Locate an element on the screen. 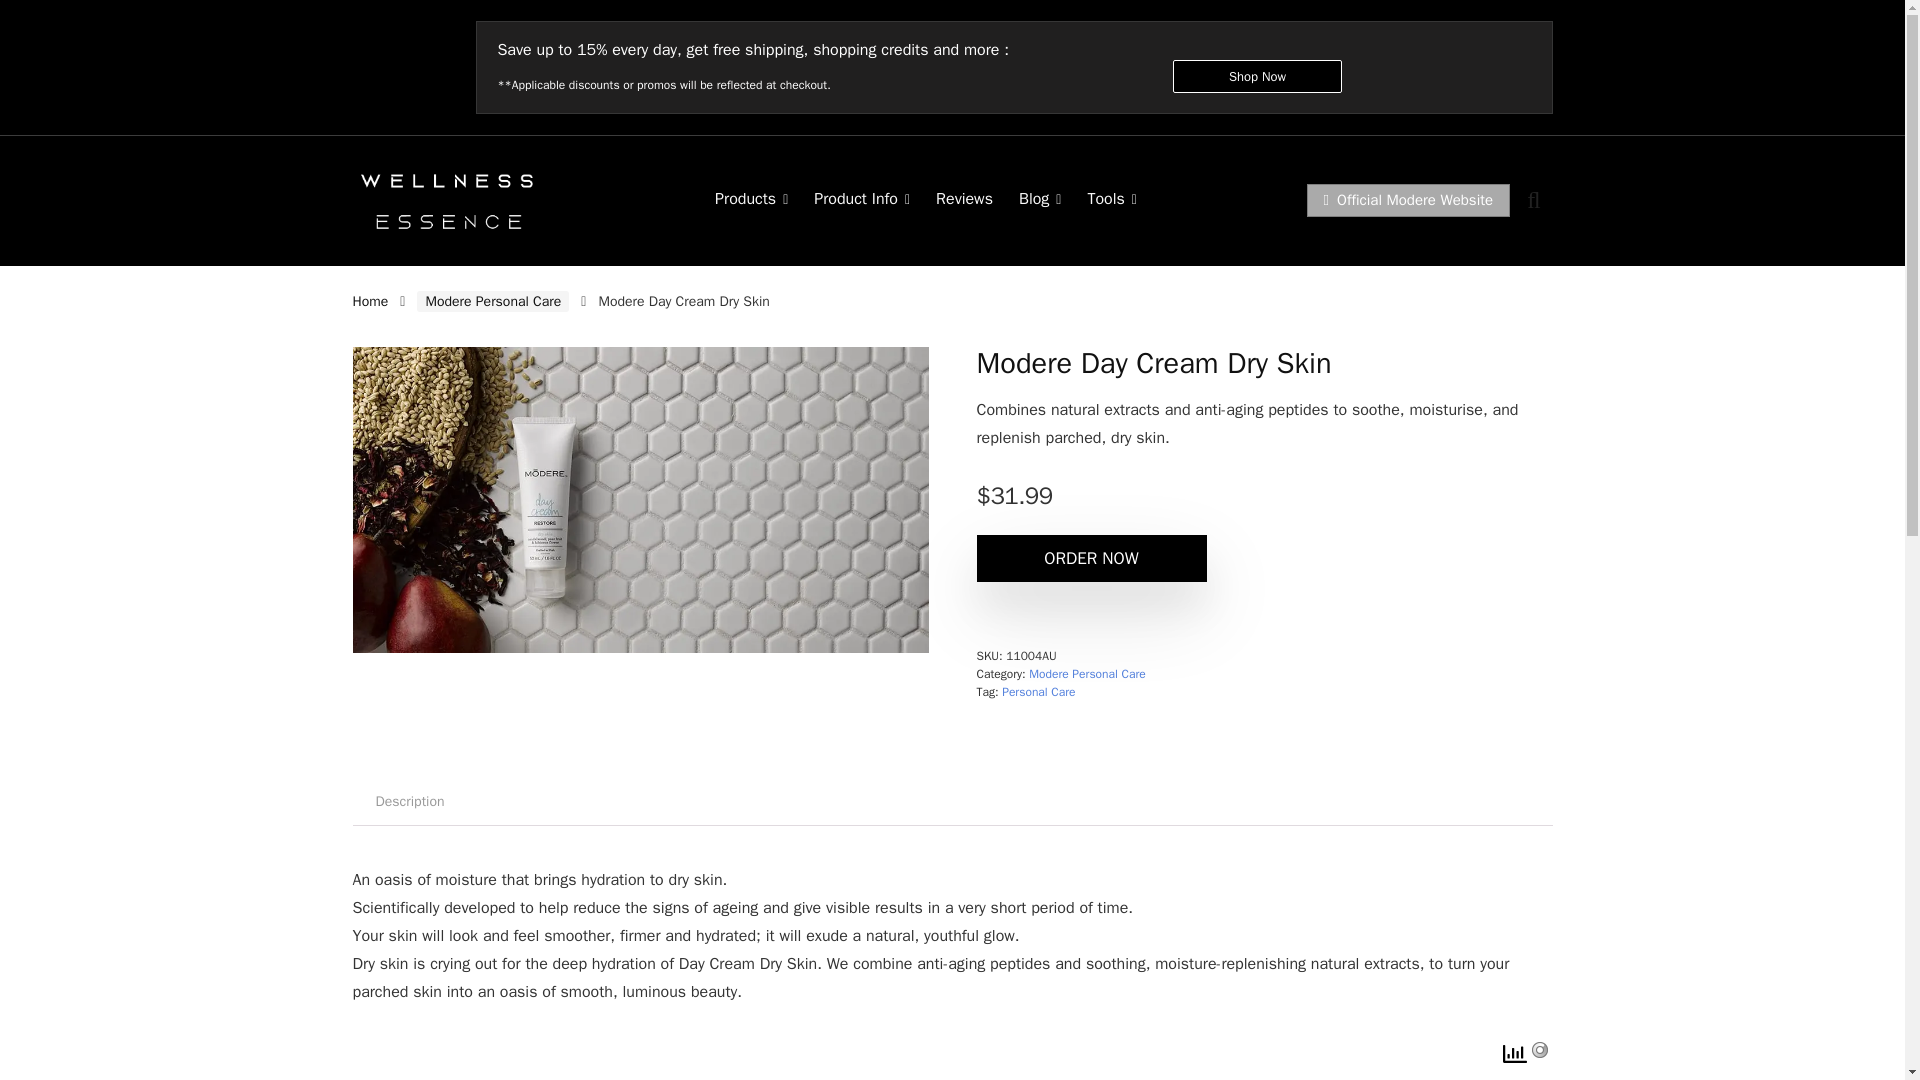 The image size is (1920, 1080). Reviews is located at coordinates (964, 201).